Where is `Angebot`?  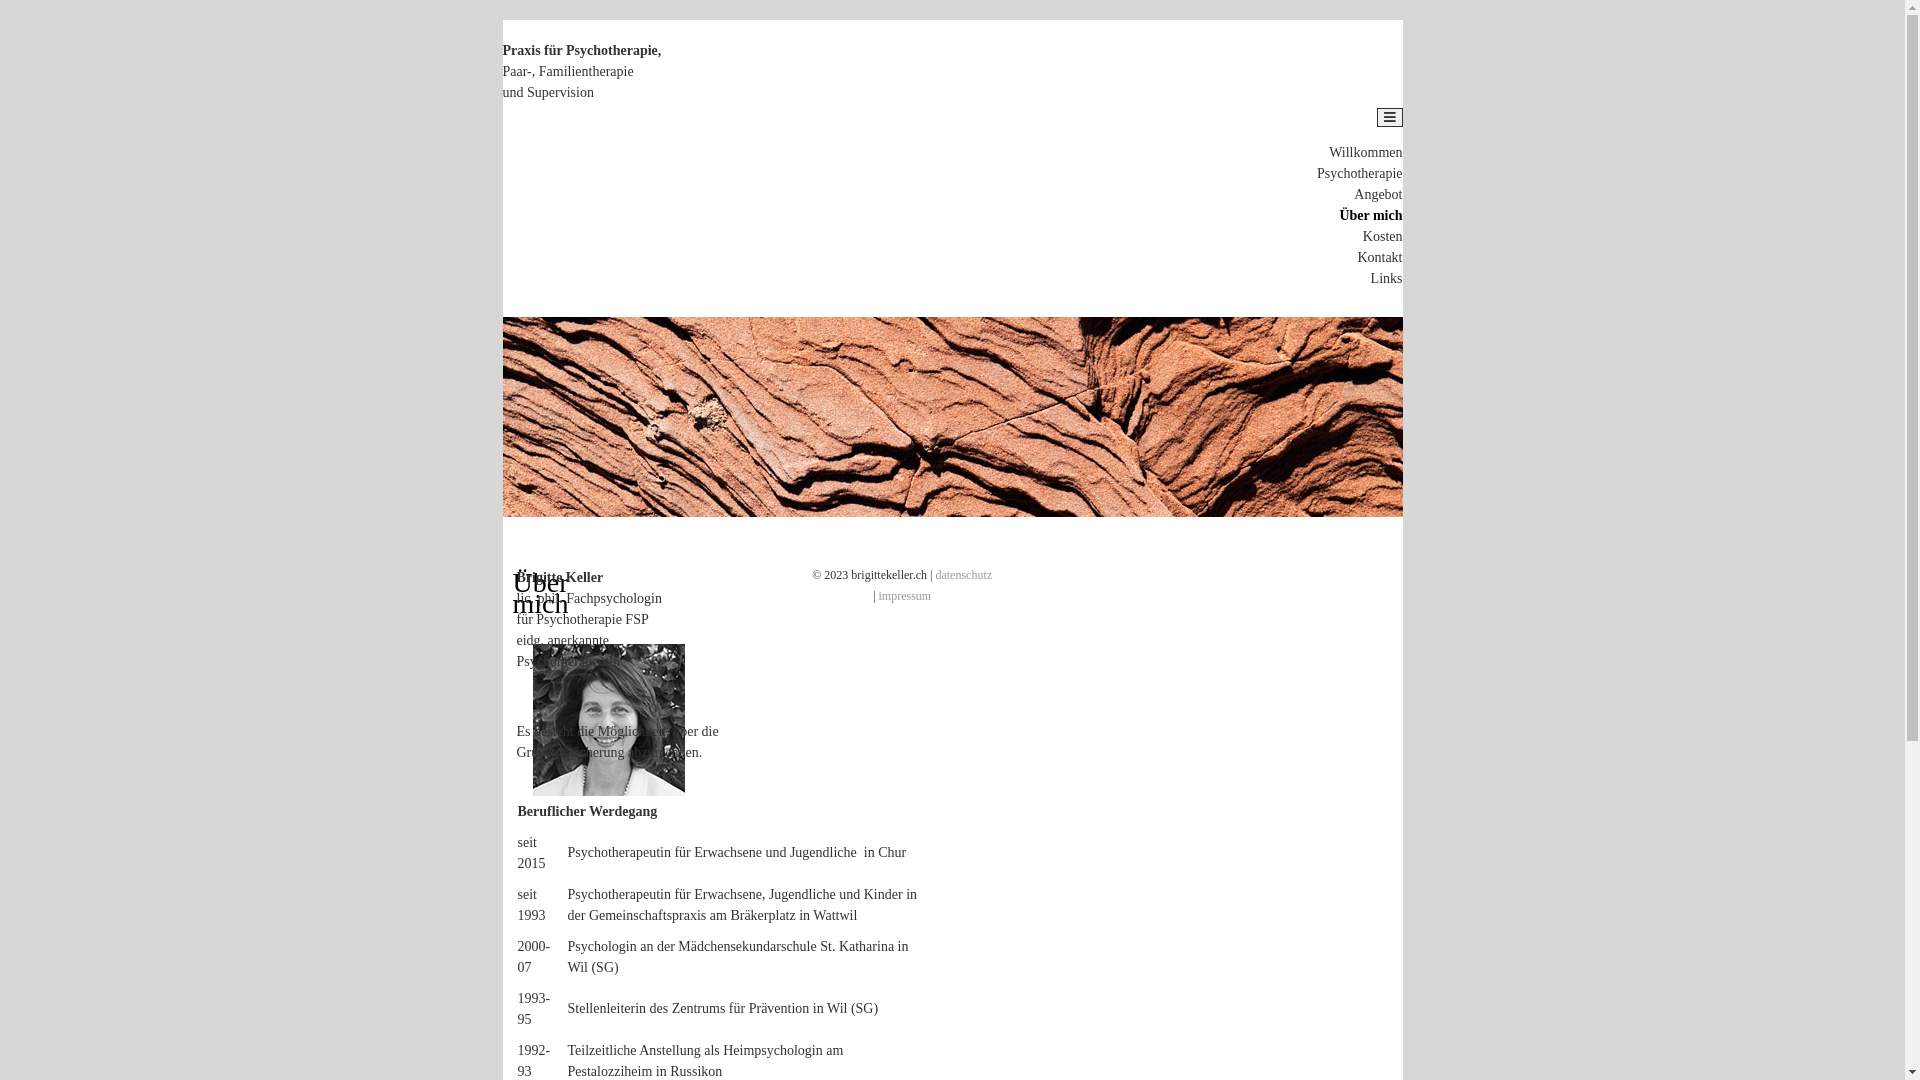
Angebot is located at coordinates (1378, 194).